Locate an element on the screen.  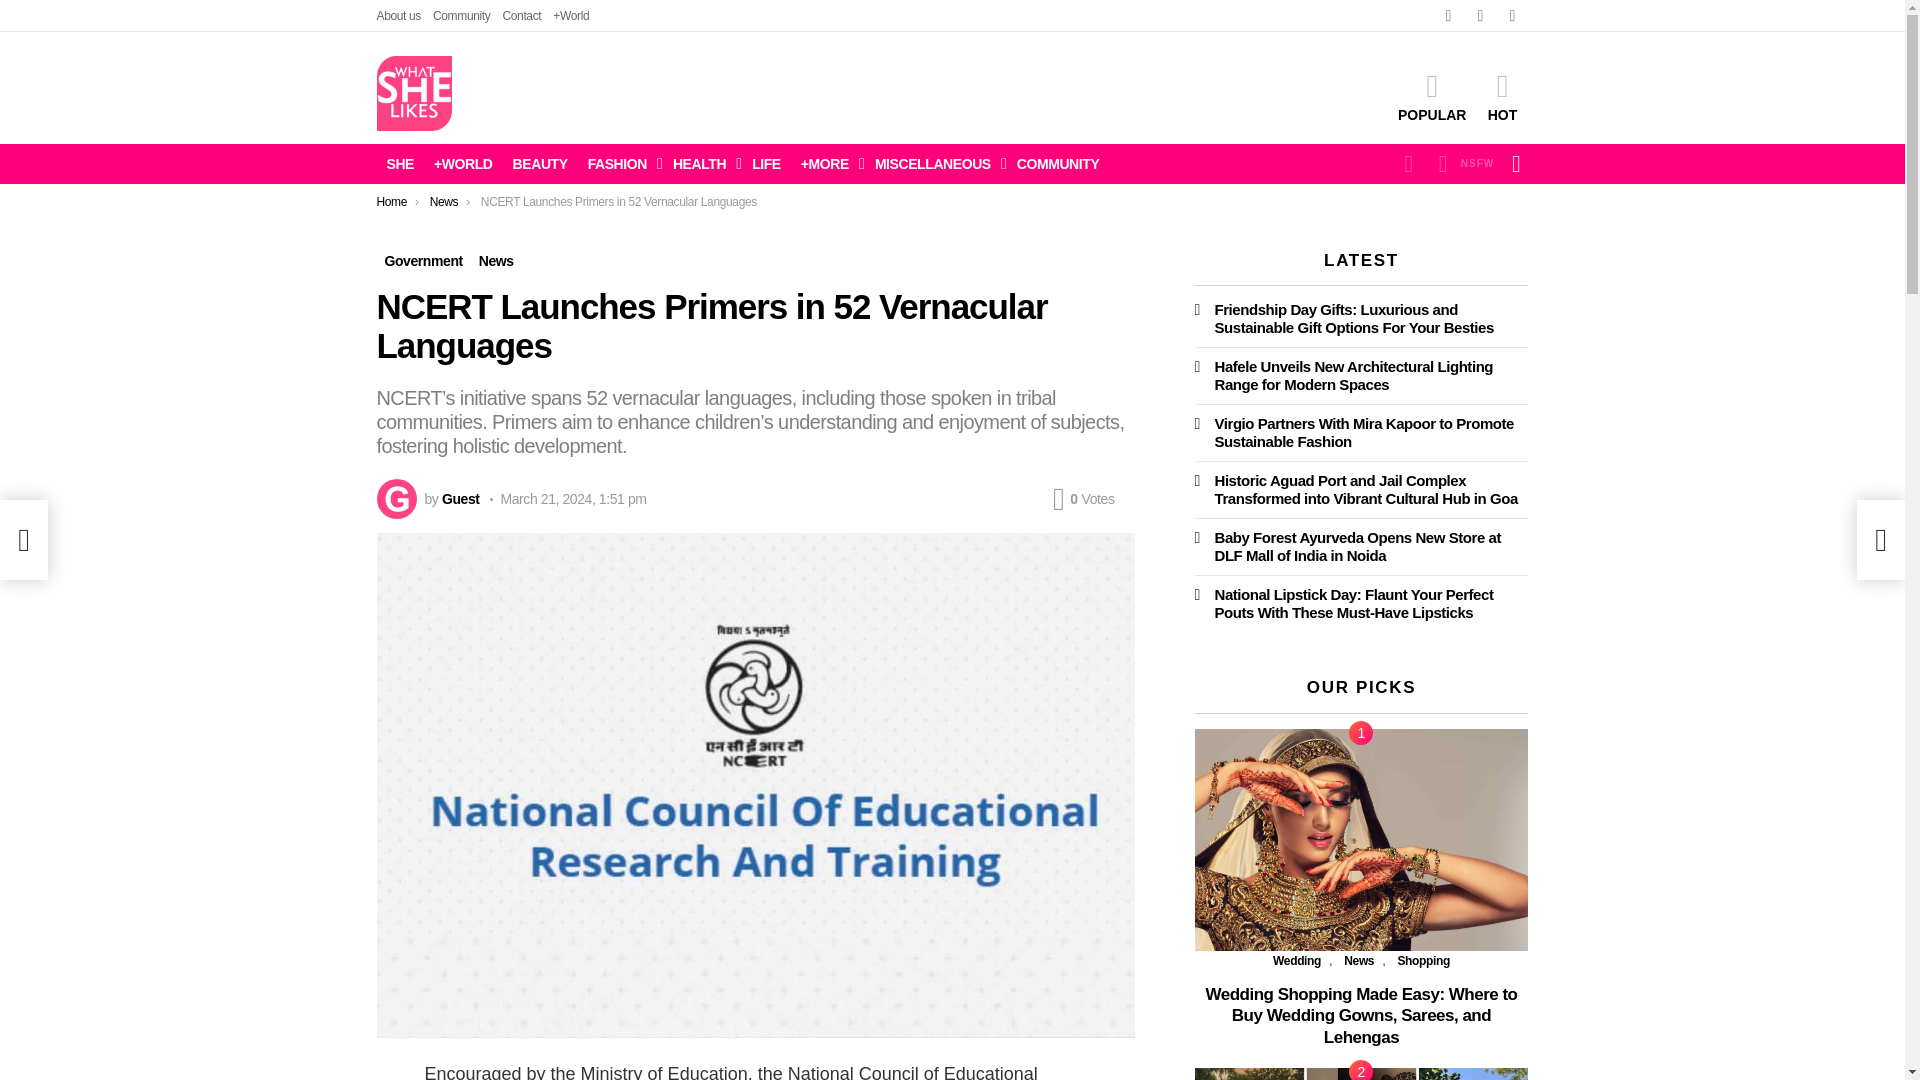
About us is located at coordinates (398, 16).